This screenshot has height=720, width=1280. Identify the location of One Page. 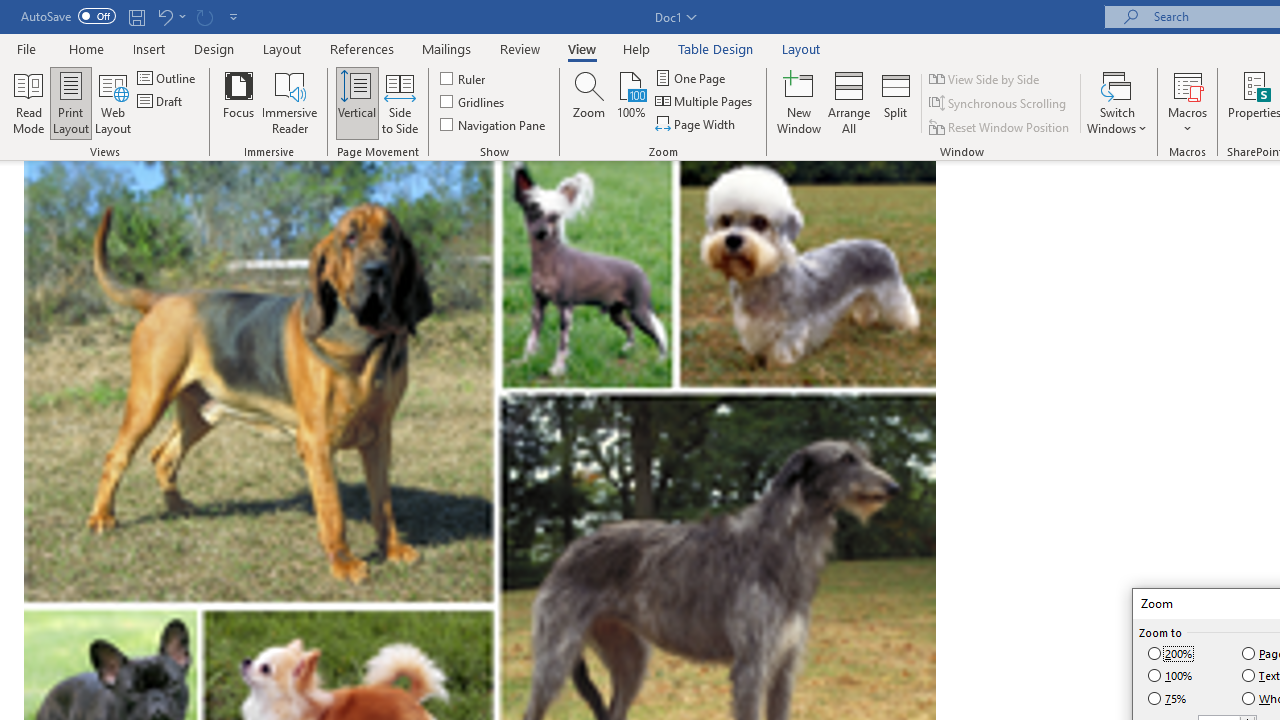
(692, 78).